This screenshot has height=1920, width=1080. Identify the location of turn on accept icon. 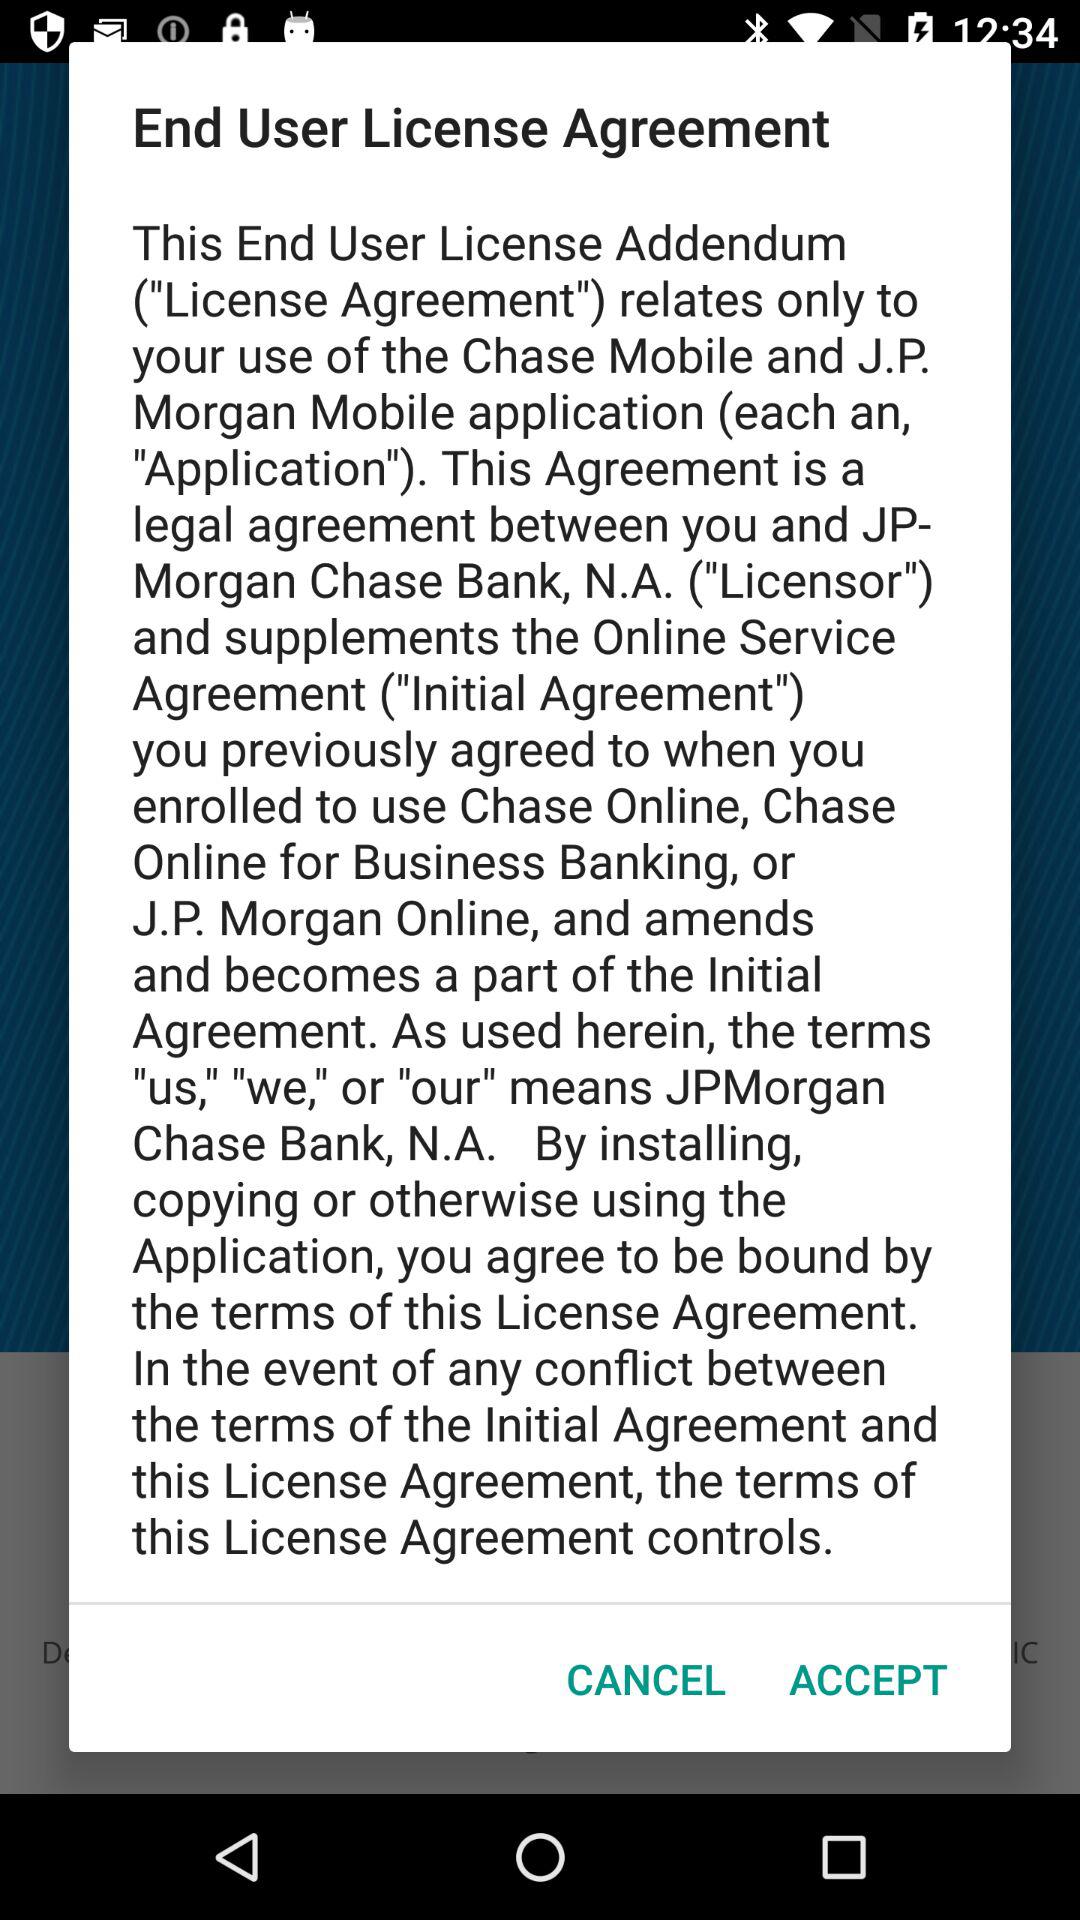
(868, 1678).